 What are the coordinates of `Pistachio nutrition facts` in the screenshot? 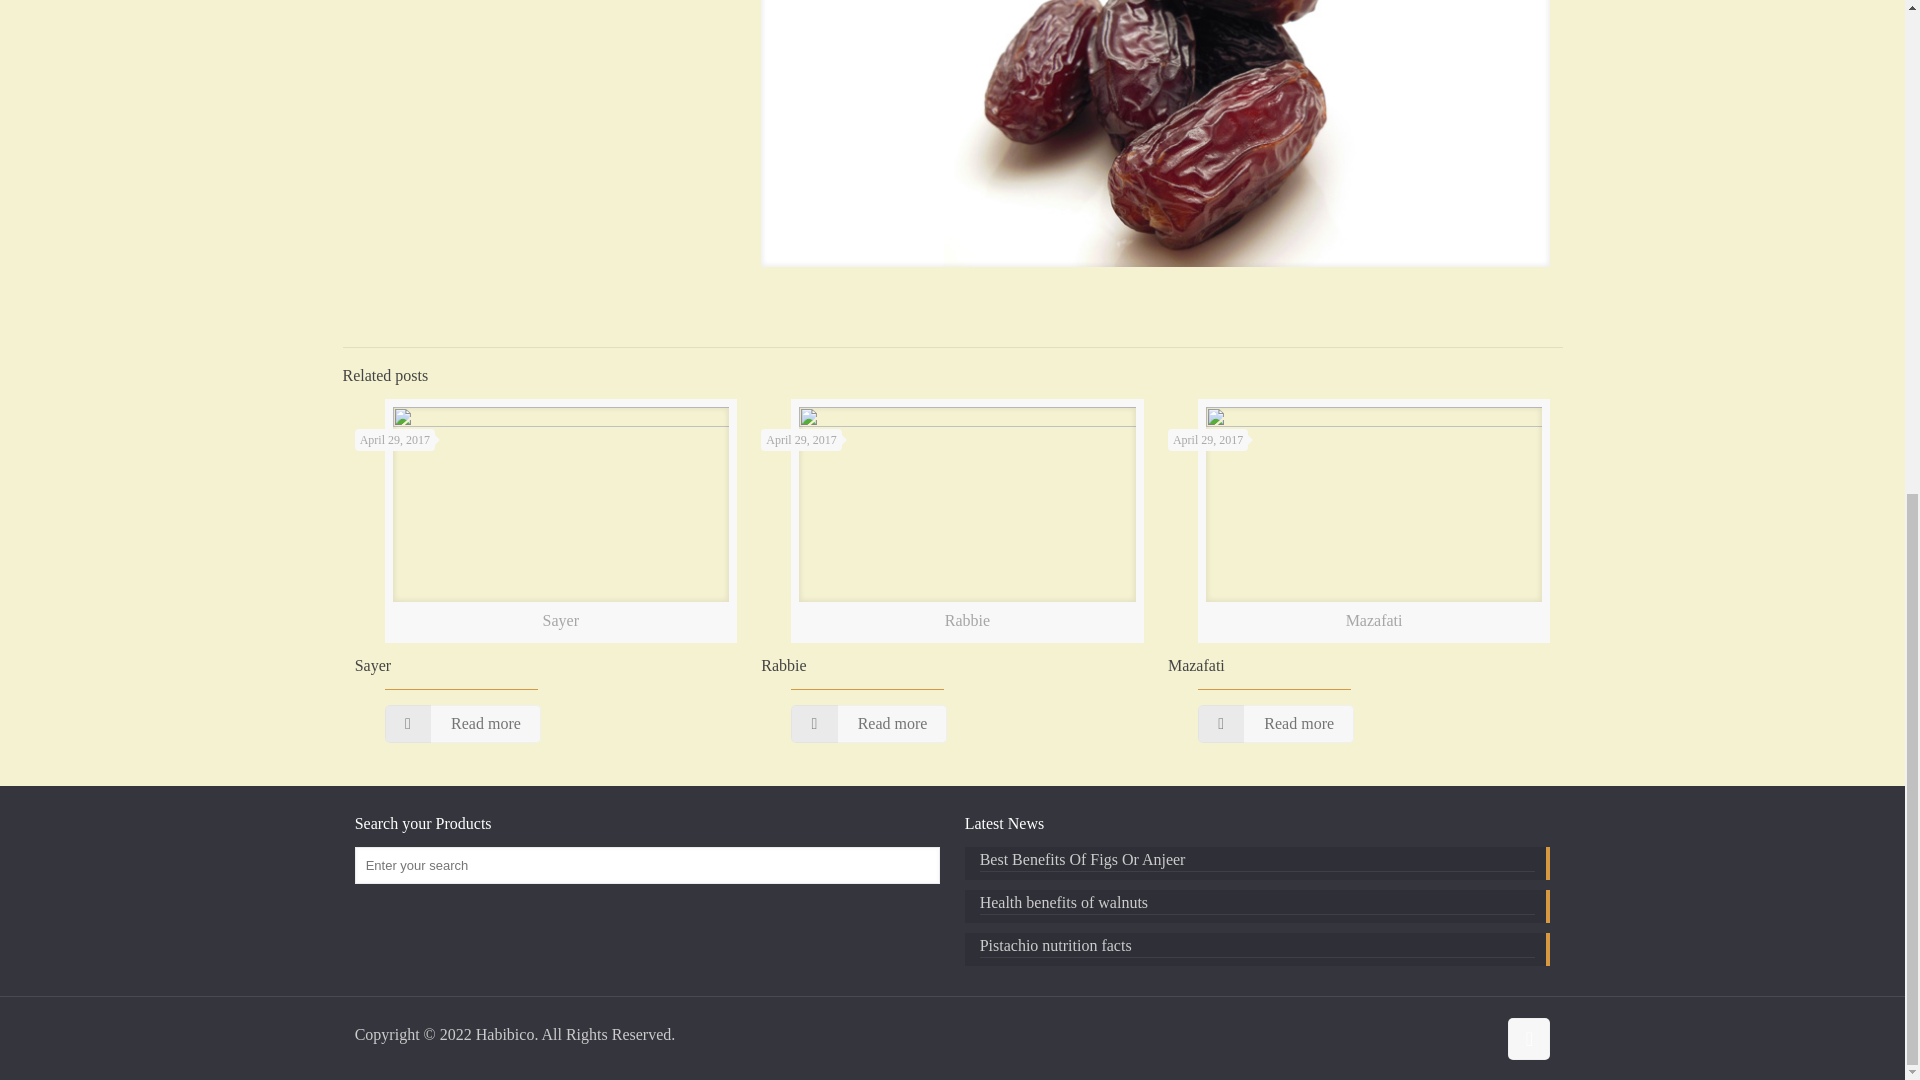 It's located at (1258, 948).